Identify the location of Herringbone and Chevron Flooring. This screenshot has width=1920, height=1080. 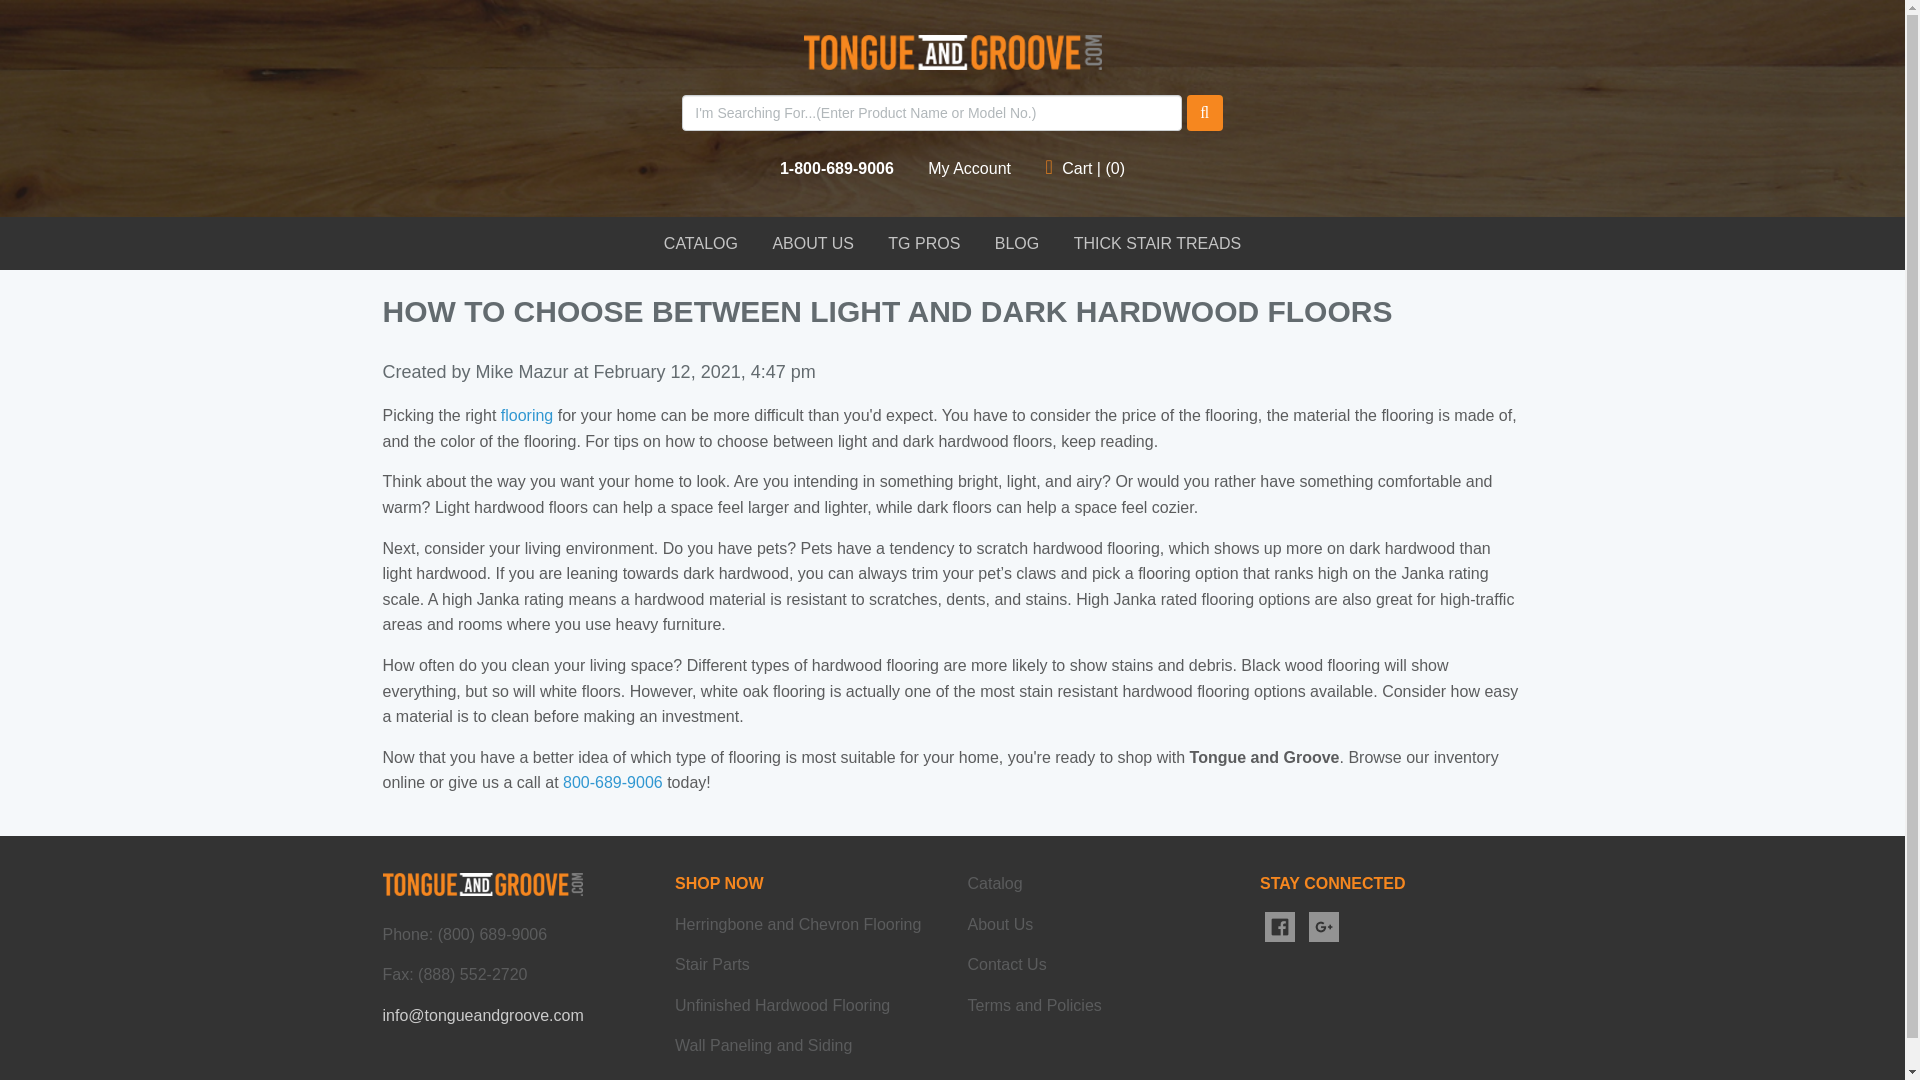
(798, 924).